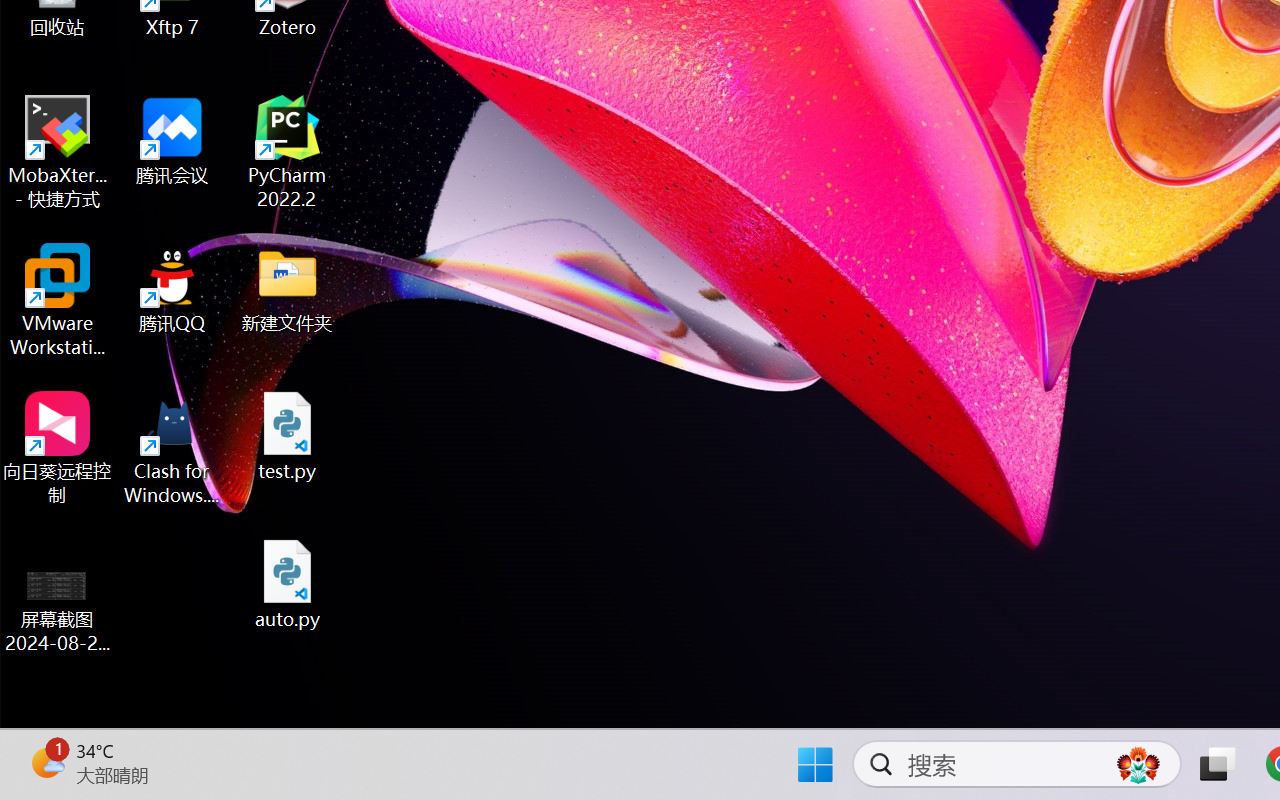  I want to click on test.py, so click(288, 436).